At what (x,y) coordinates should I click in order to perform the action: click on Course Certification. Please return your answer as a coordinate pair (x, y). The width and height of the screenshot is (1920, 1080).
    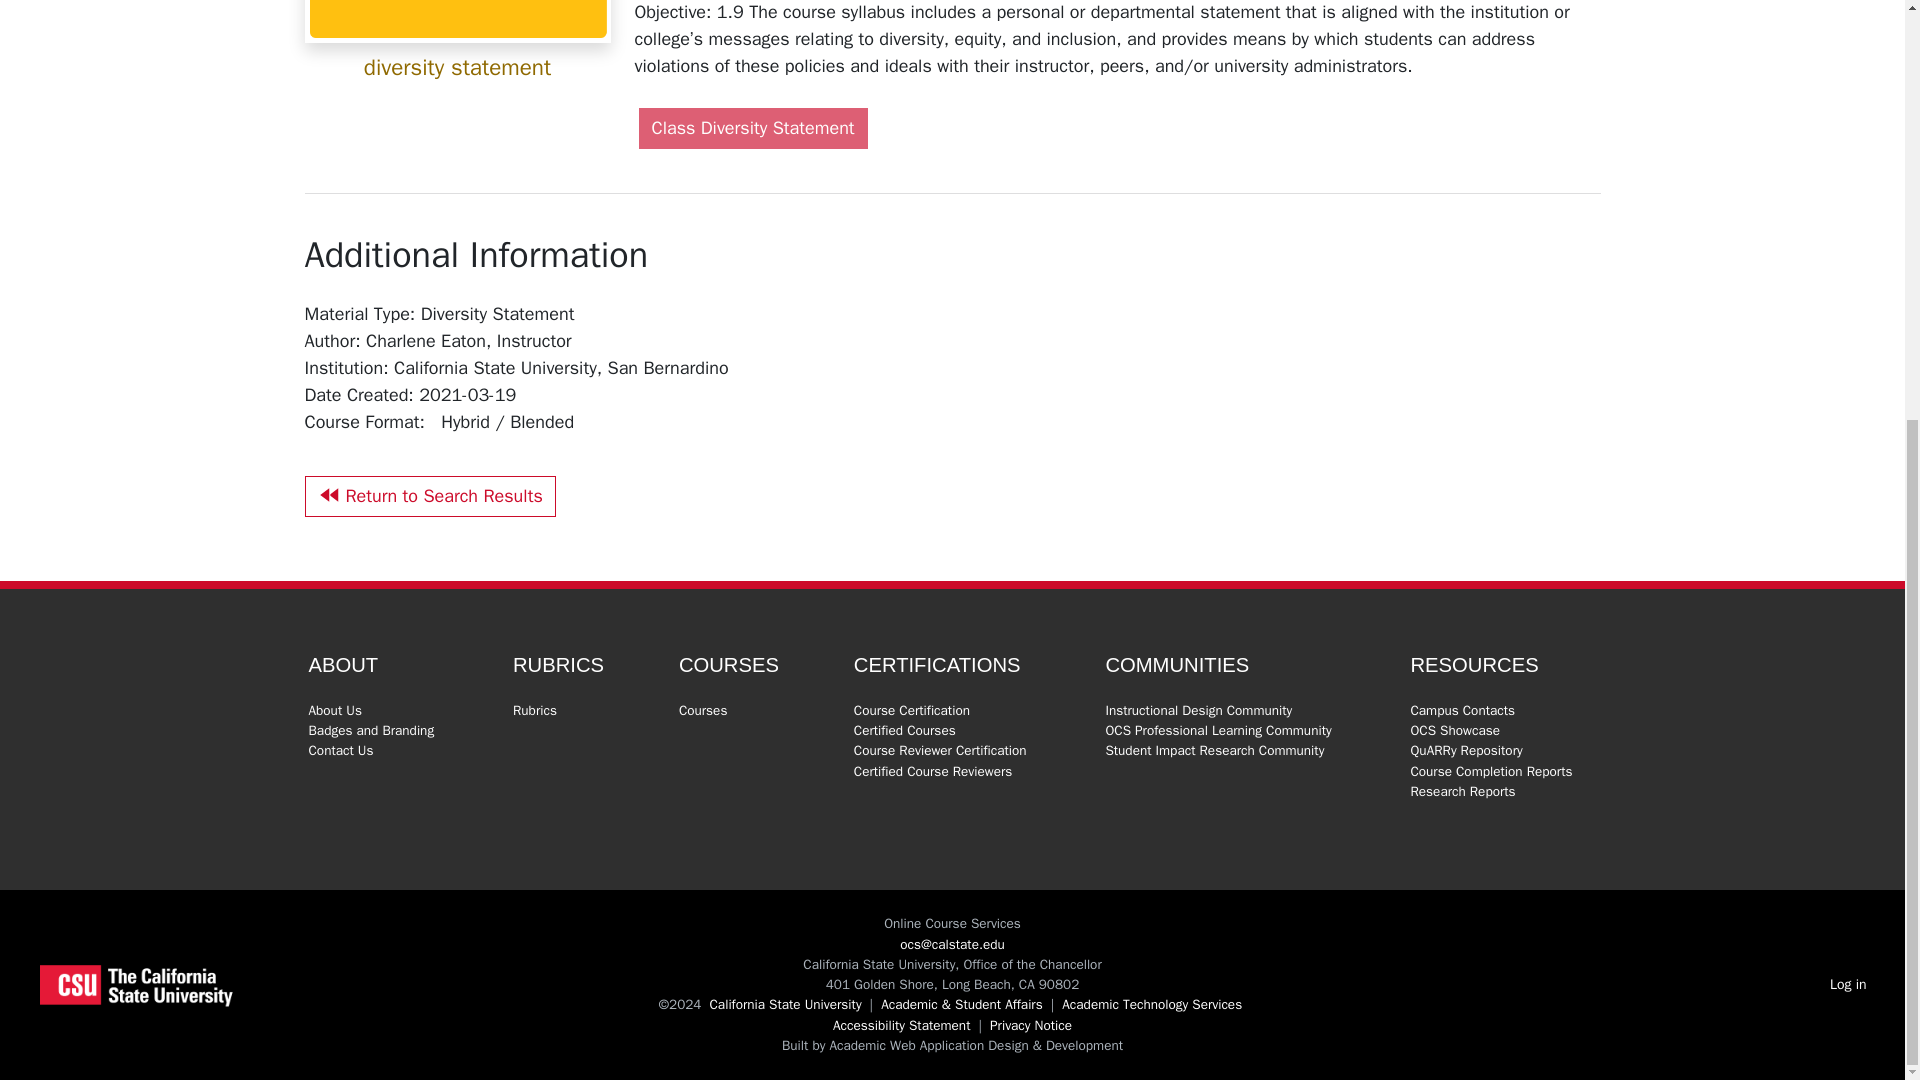
    Looking at the image, I should click on (912, 710).